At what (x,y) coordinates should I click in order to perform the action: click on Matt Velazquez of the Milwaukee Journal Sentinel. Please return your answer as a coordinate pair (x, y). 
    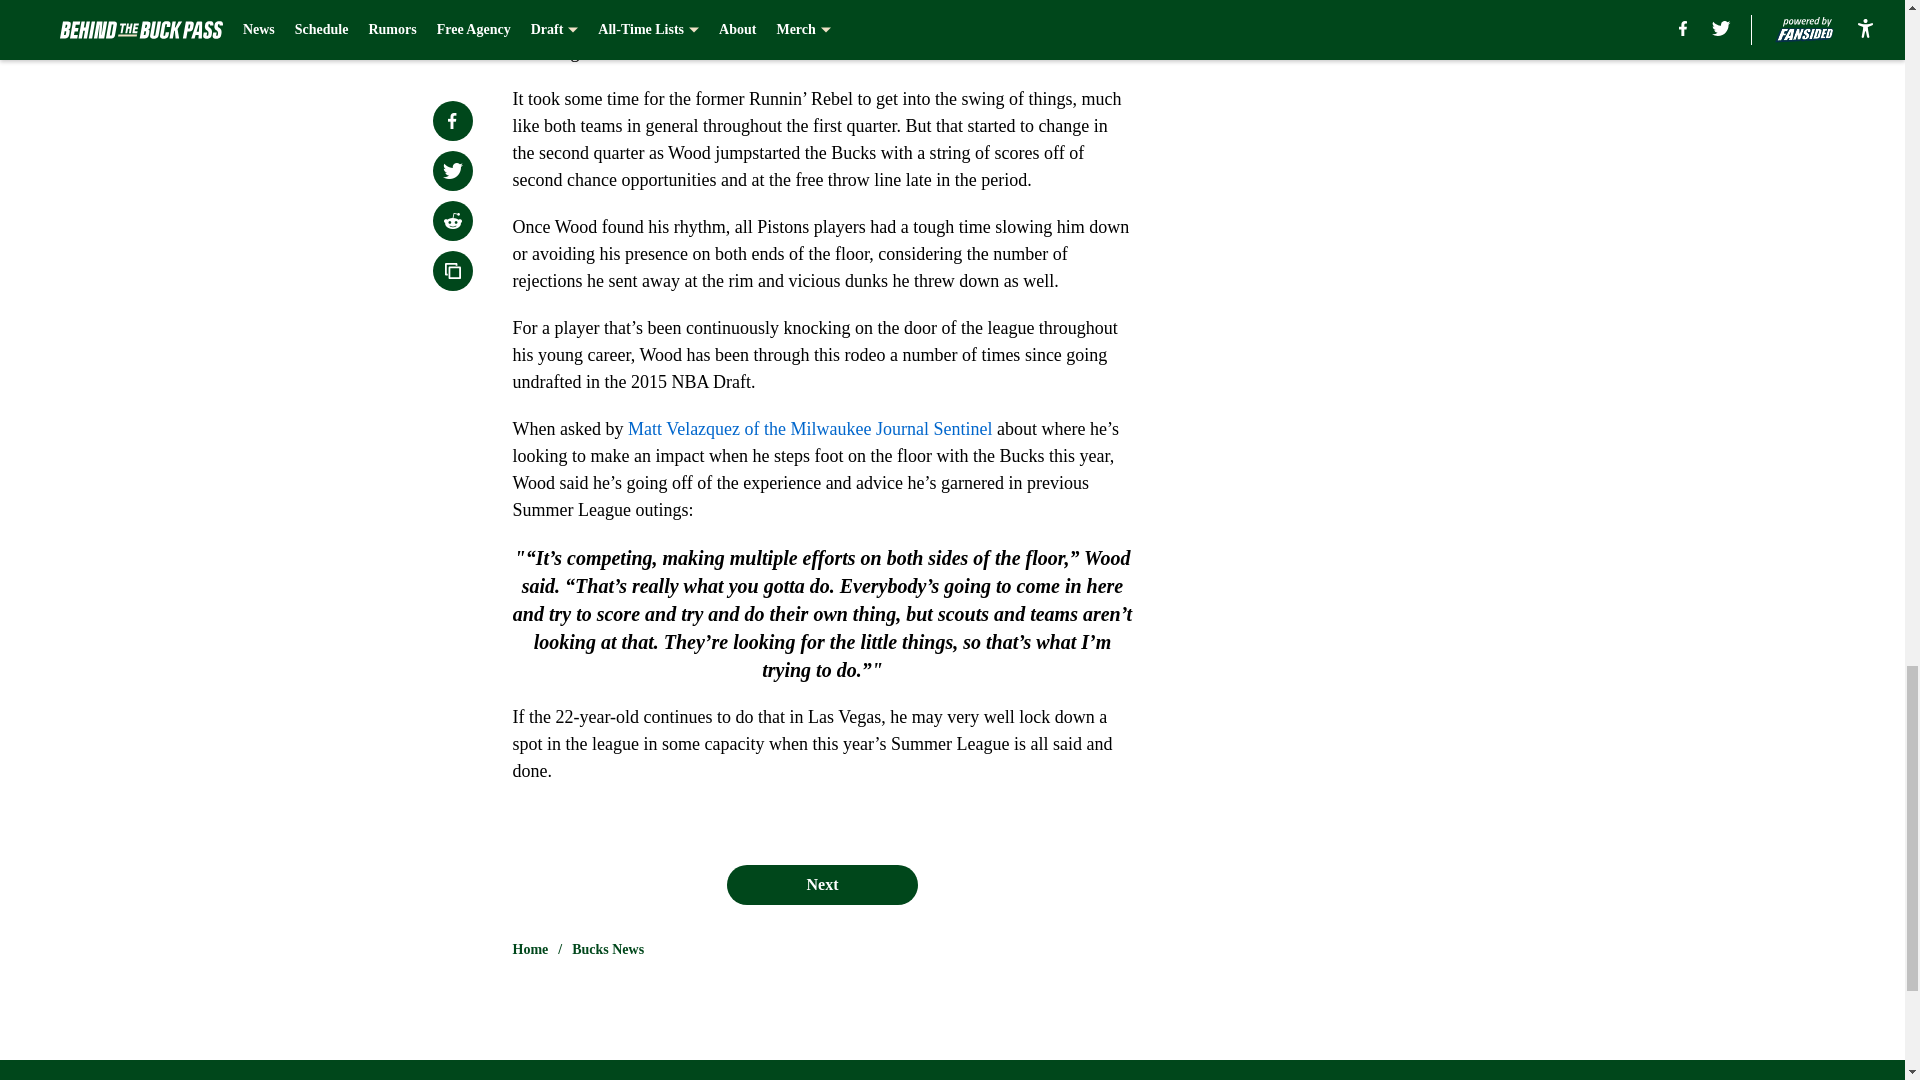
    Looking at the image, I should click on (810, 428).